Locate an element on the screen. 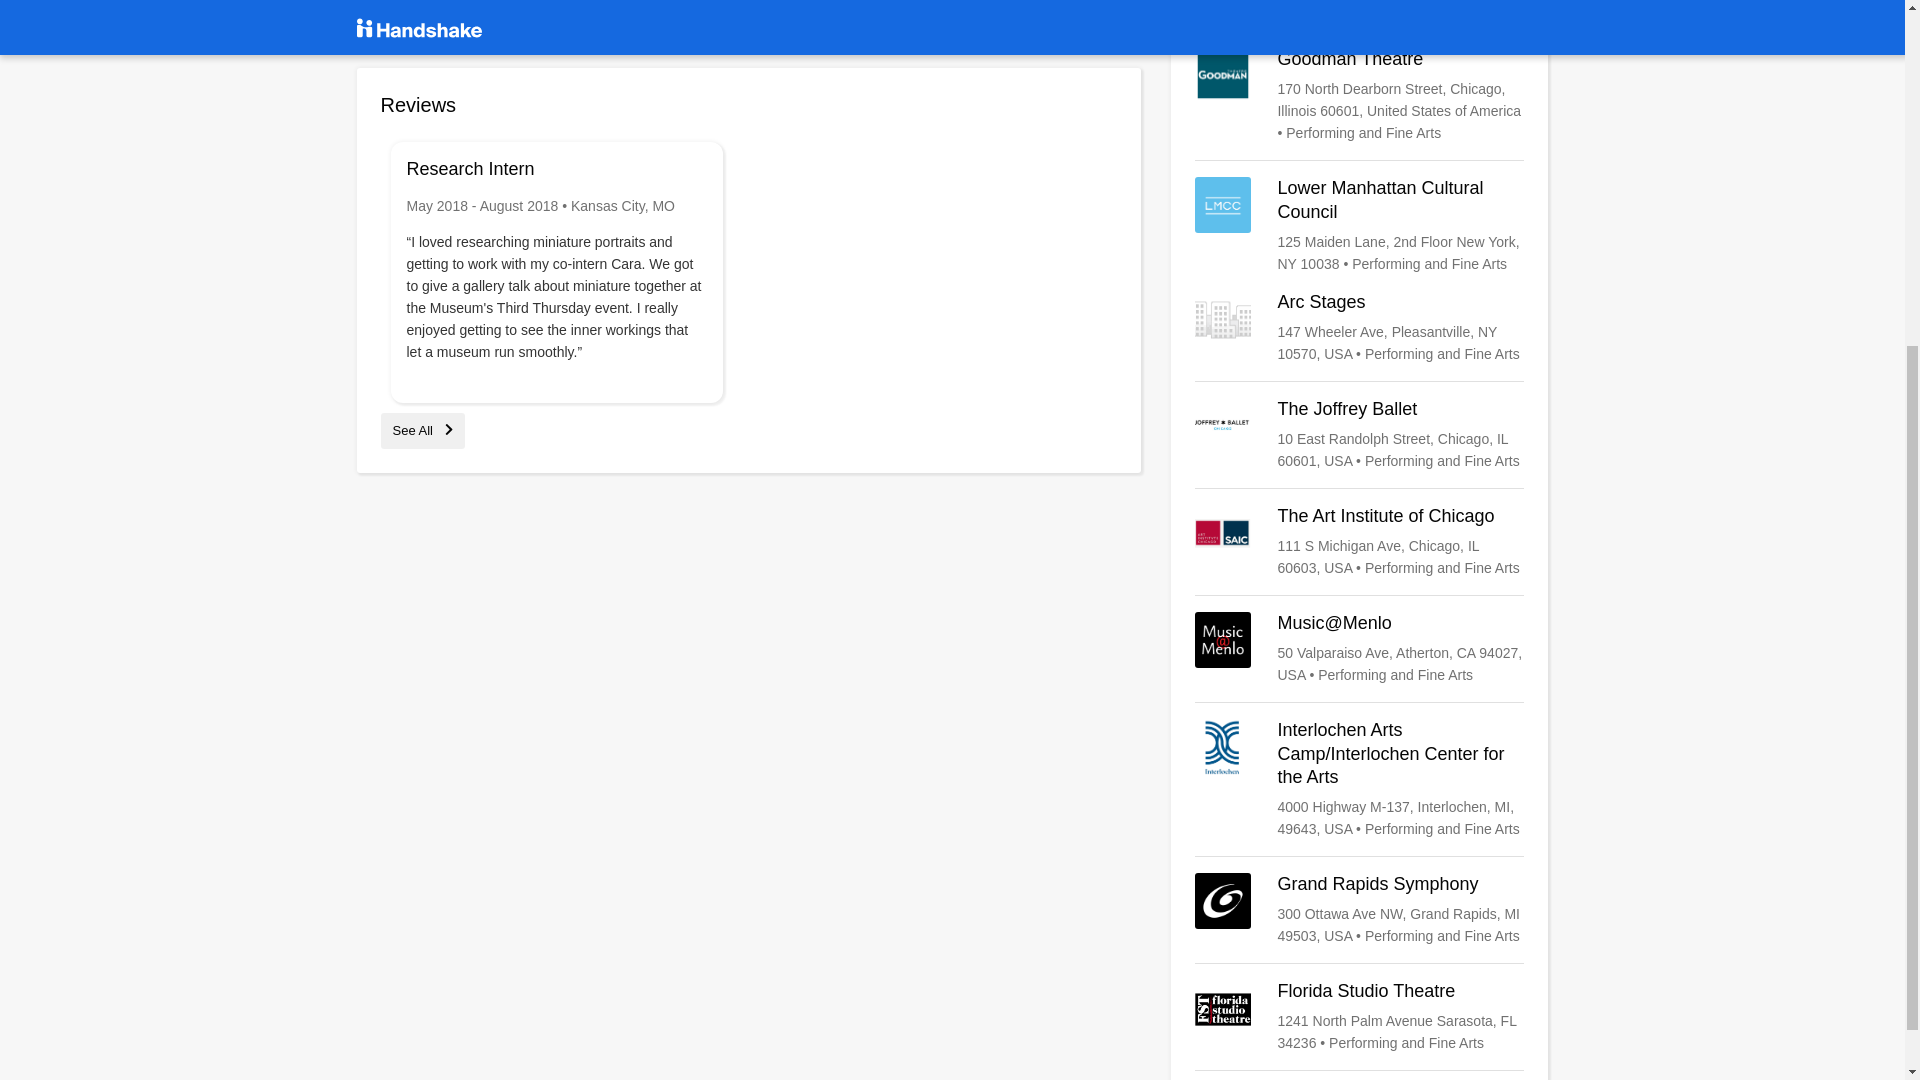 The width and height of the screenshot is (1920, 1080). Grand Rapids Symphony is located at coordinates (1359, 910).